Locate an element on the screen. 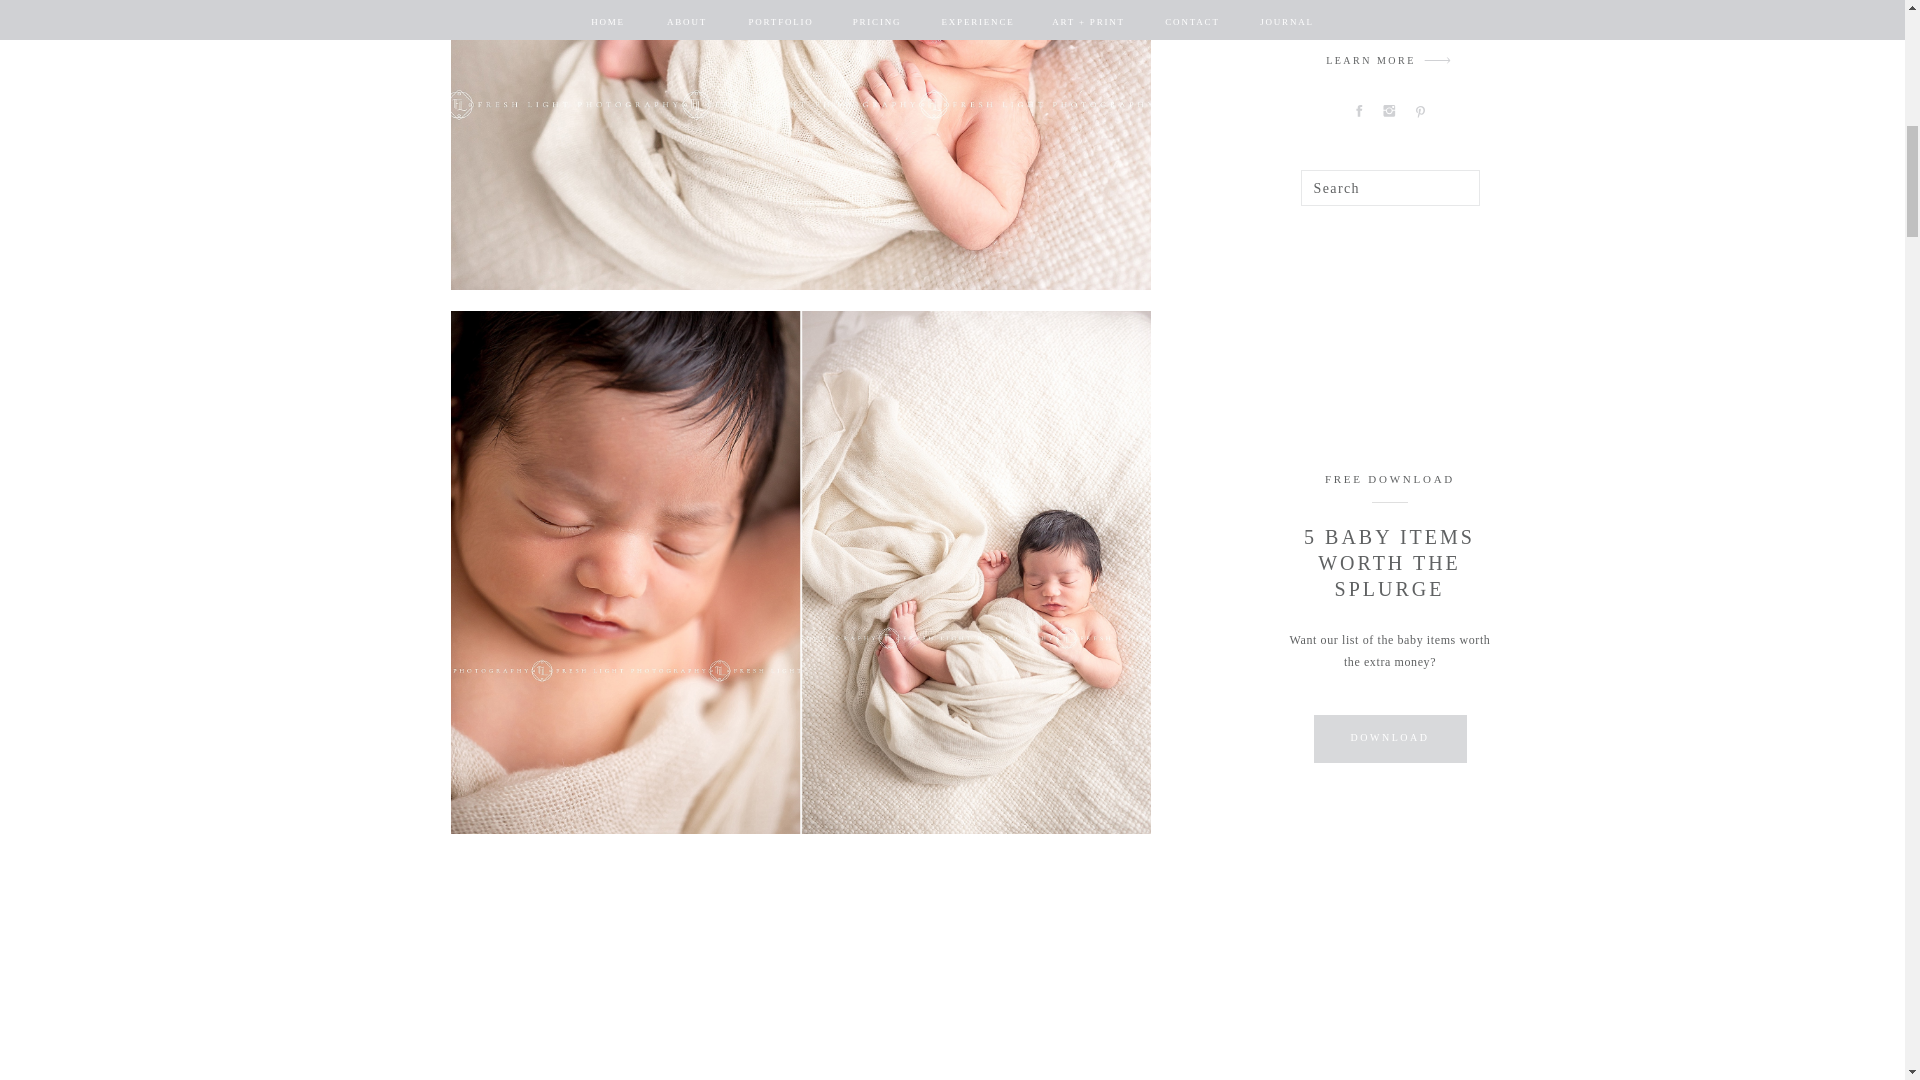 The height and width of the screenshot is (1080, 1920). arrow is located at coordinates (1437, 60).